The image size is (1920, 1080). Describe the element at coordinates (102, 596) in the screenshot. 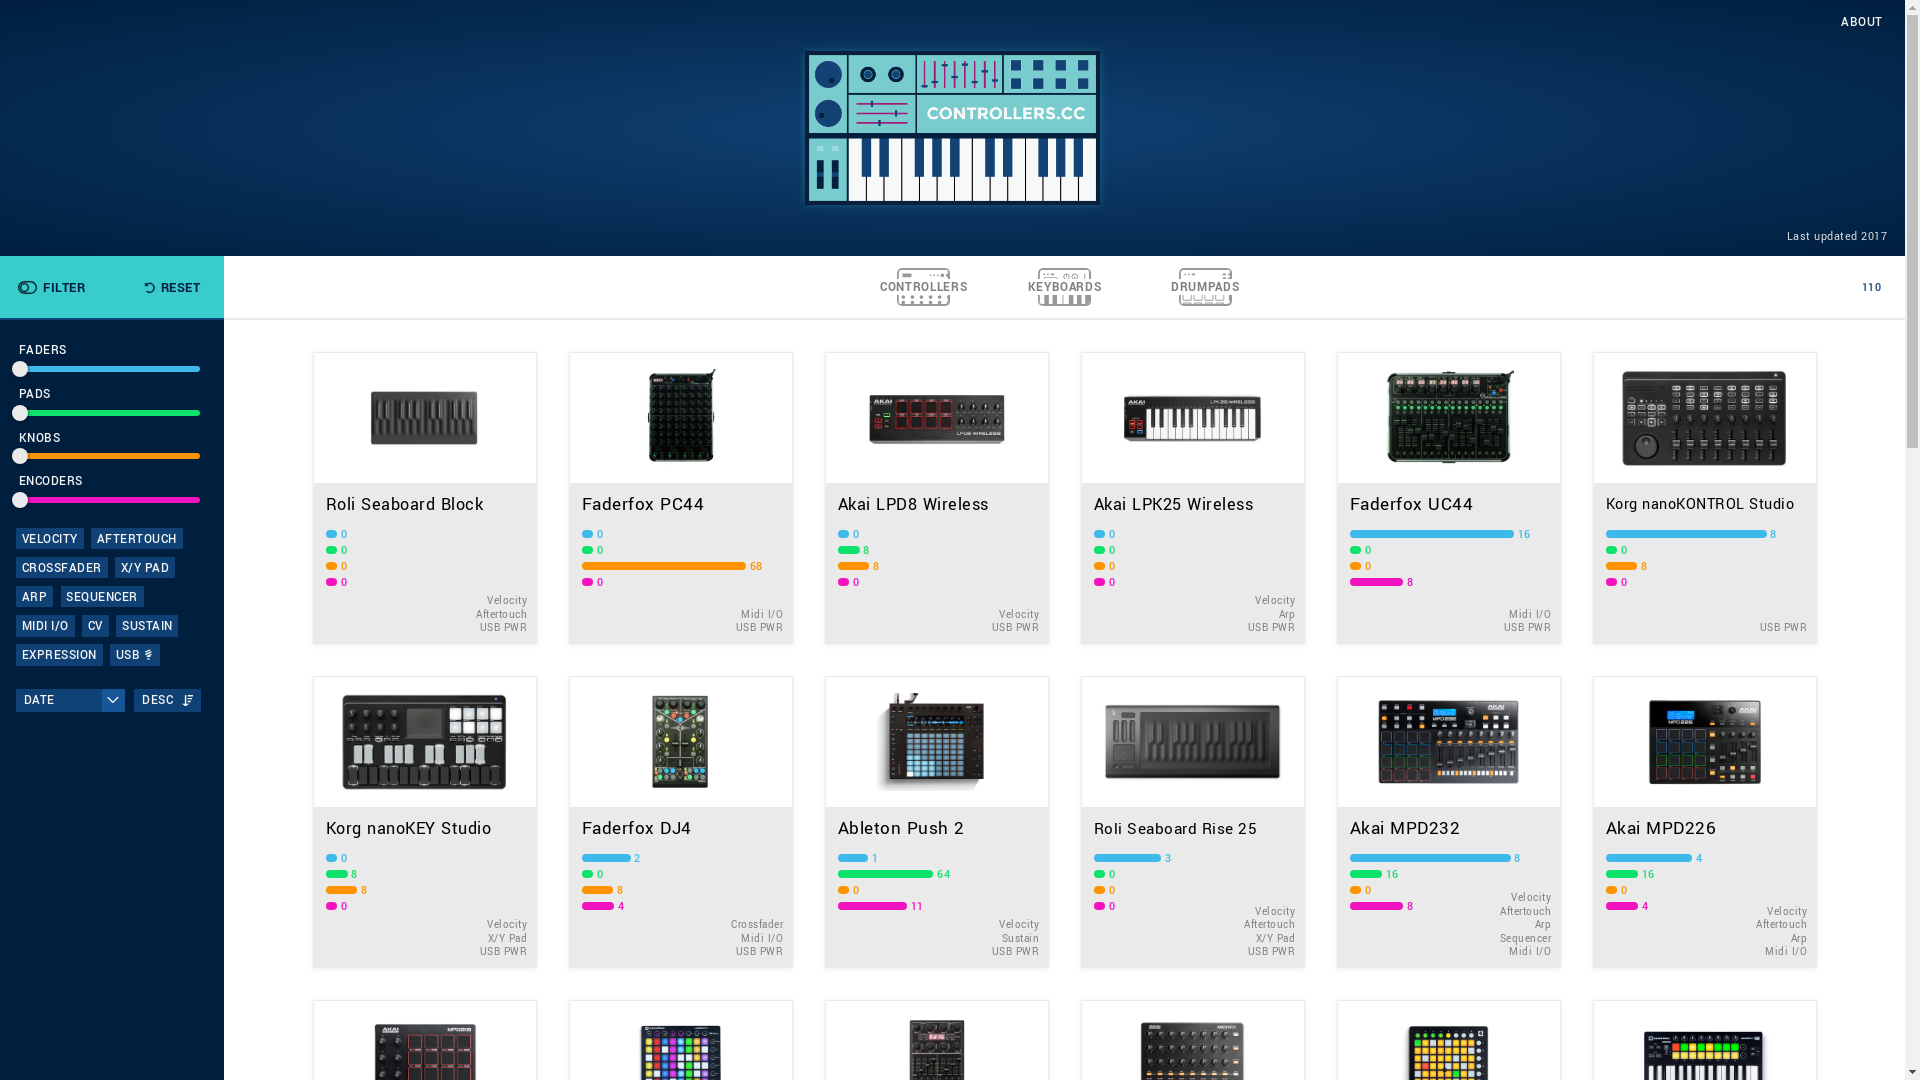

I see `SEQUENCER` at that location.